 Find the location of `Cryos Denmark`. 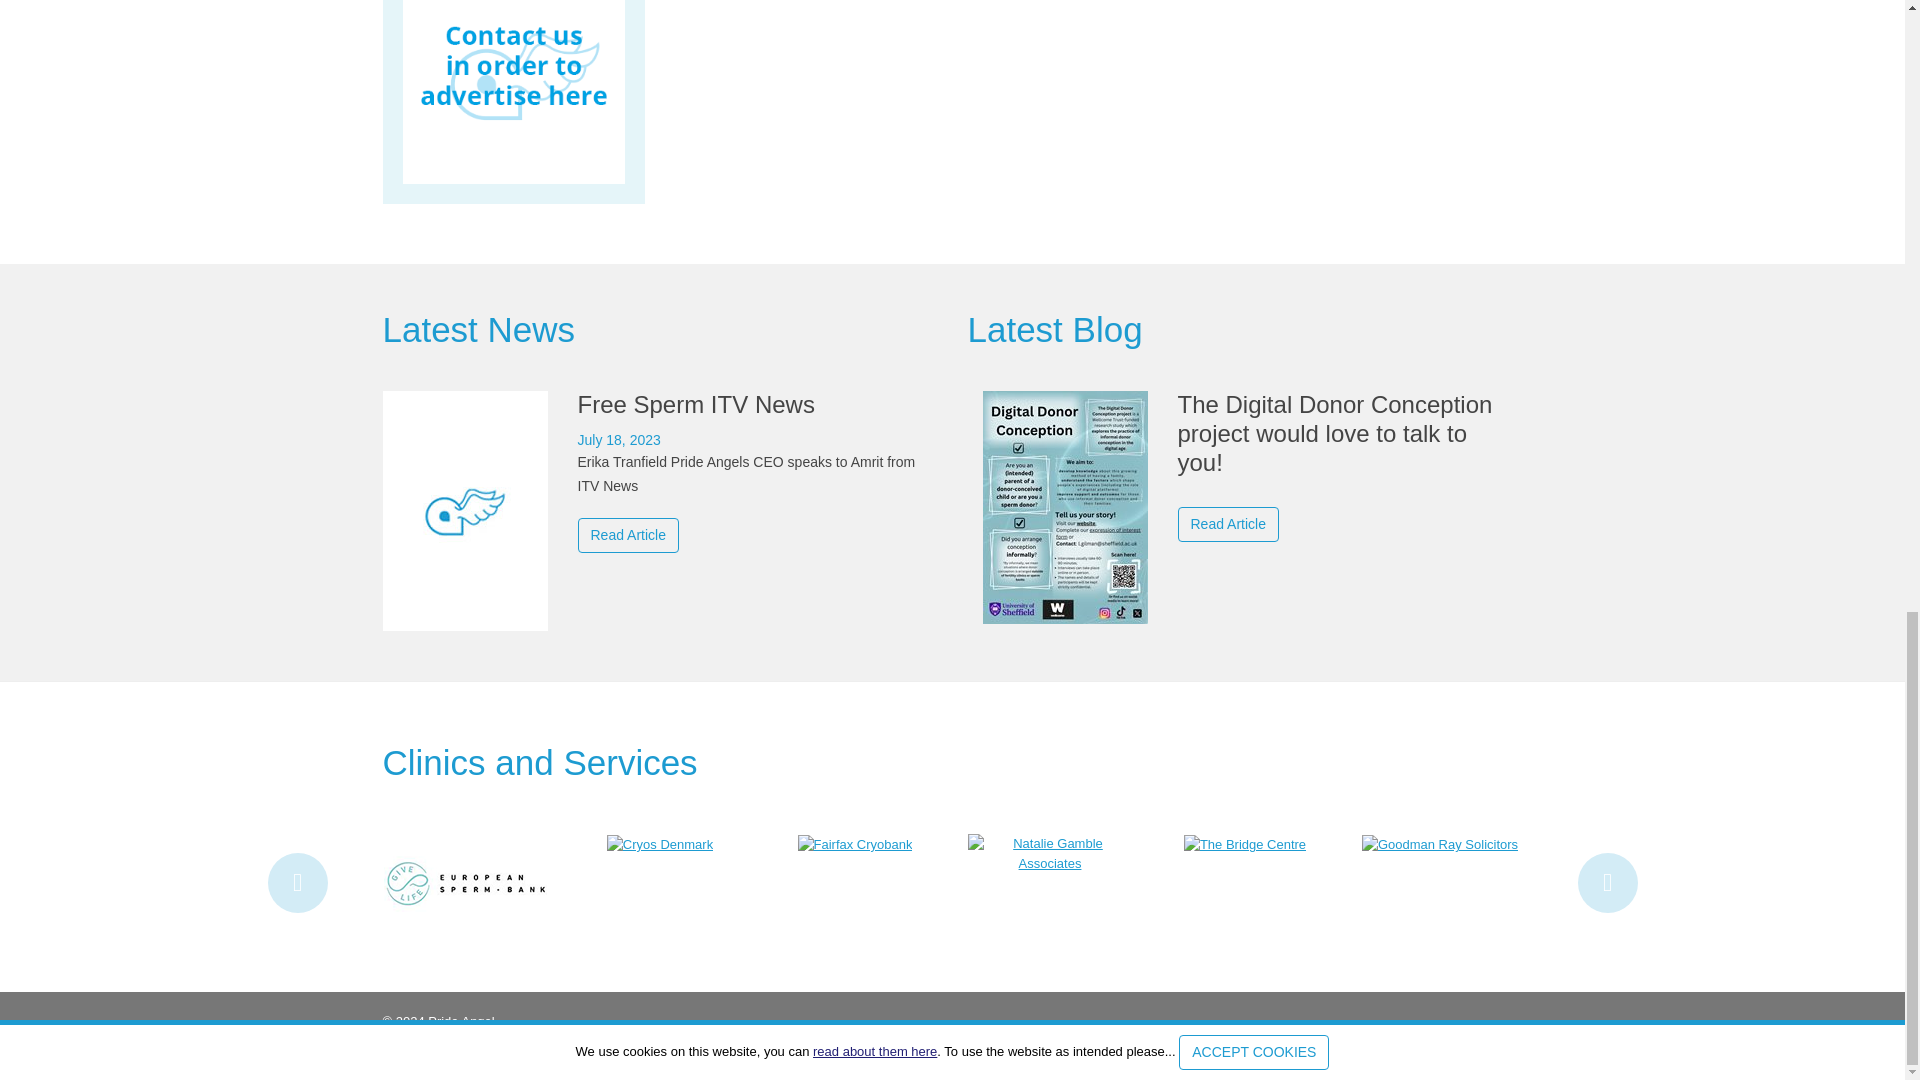

Cryos Denmark is located at coordinates (659, 843).